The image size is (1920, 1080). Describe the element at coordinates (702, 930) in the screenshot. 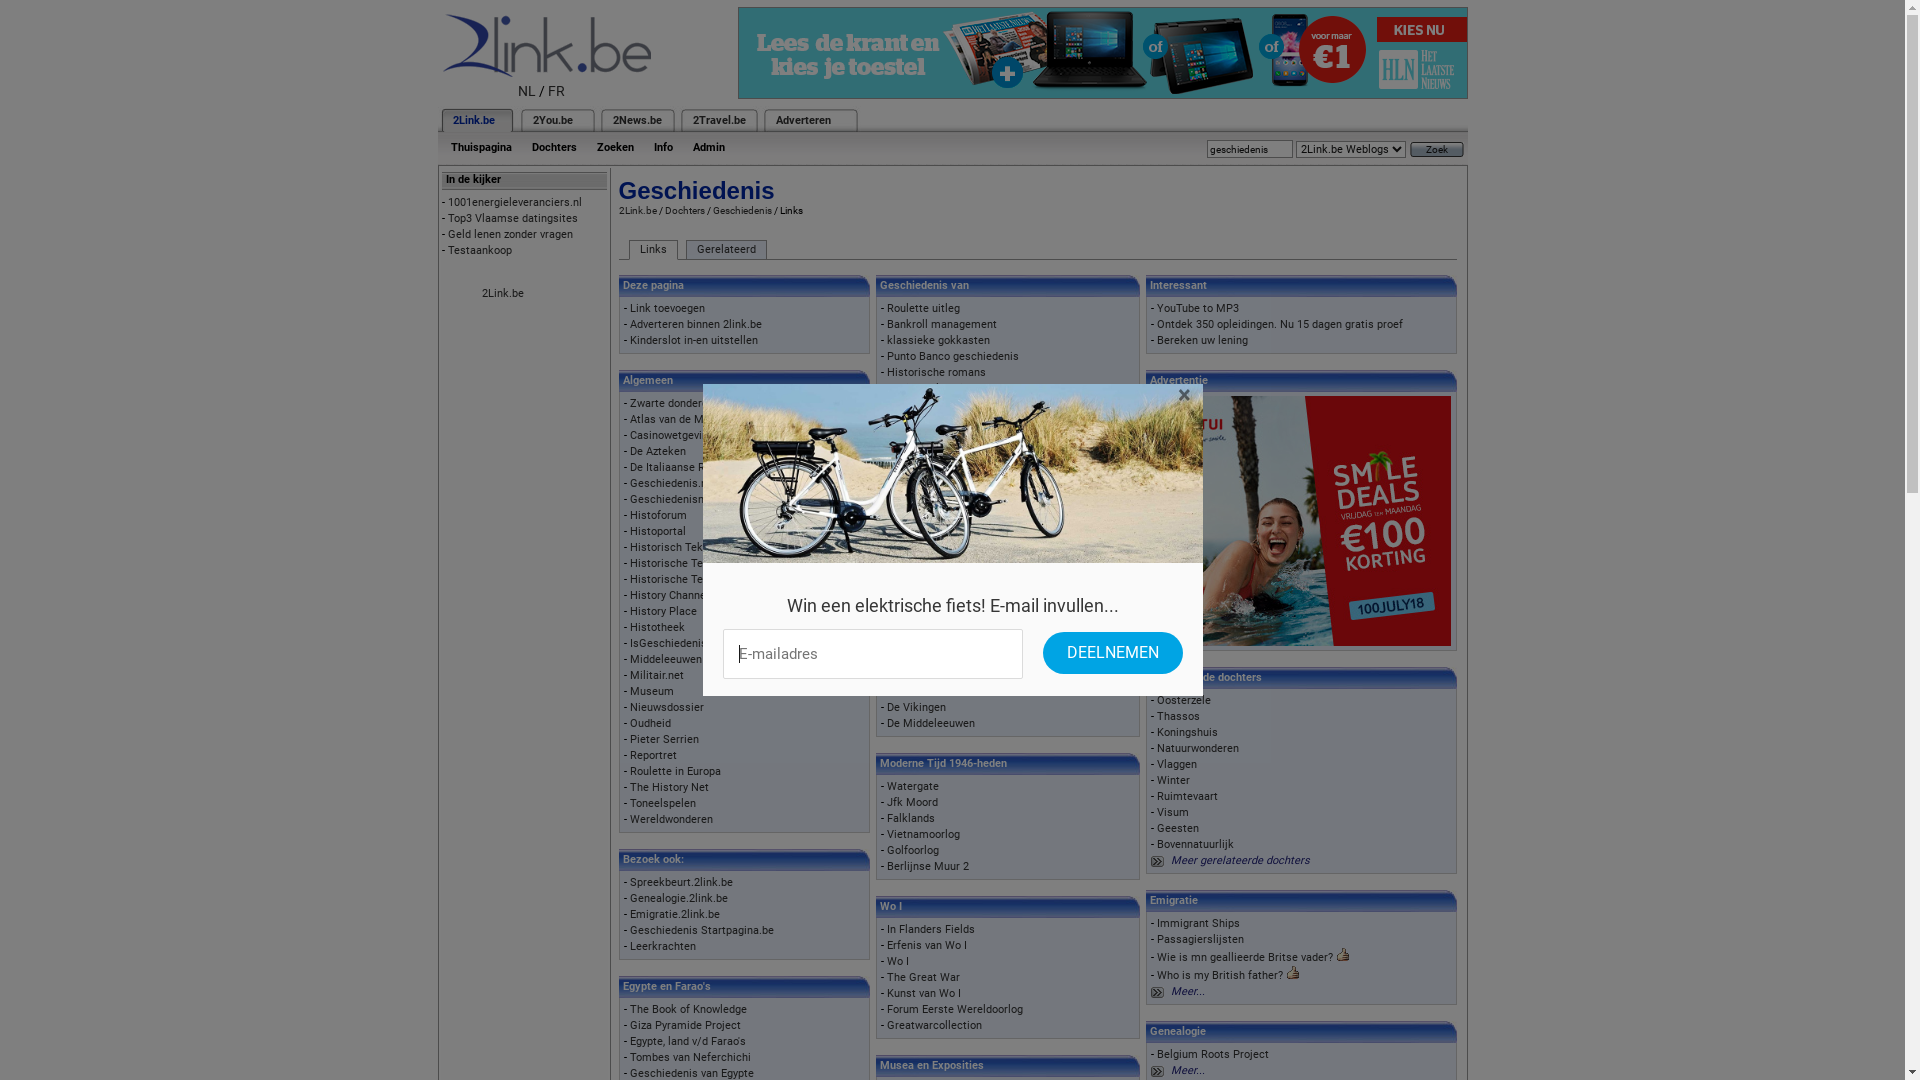

I see `Geschiedenis Startpagina.be` at that location.